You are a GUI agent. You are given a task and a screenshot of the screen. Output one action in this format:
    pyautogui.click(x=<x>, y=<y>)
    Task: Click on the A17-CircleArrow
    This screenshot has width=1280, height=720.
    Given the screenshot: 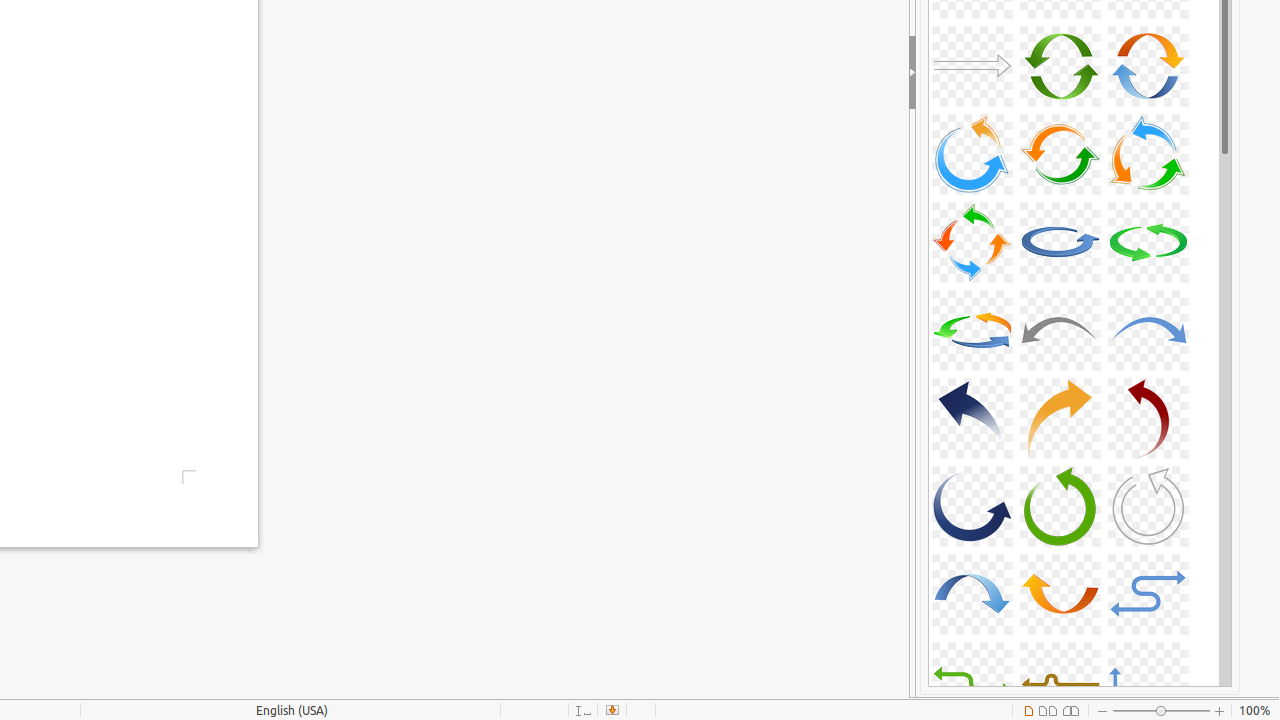 What is the action you would take?
    pyautogui.click(x=1060, y=154)
    